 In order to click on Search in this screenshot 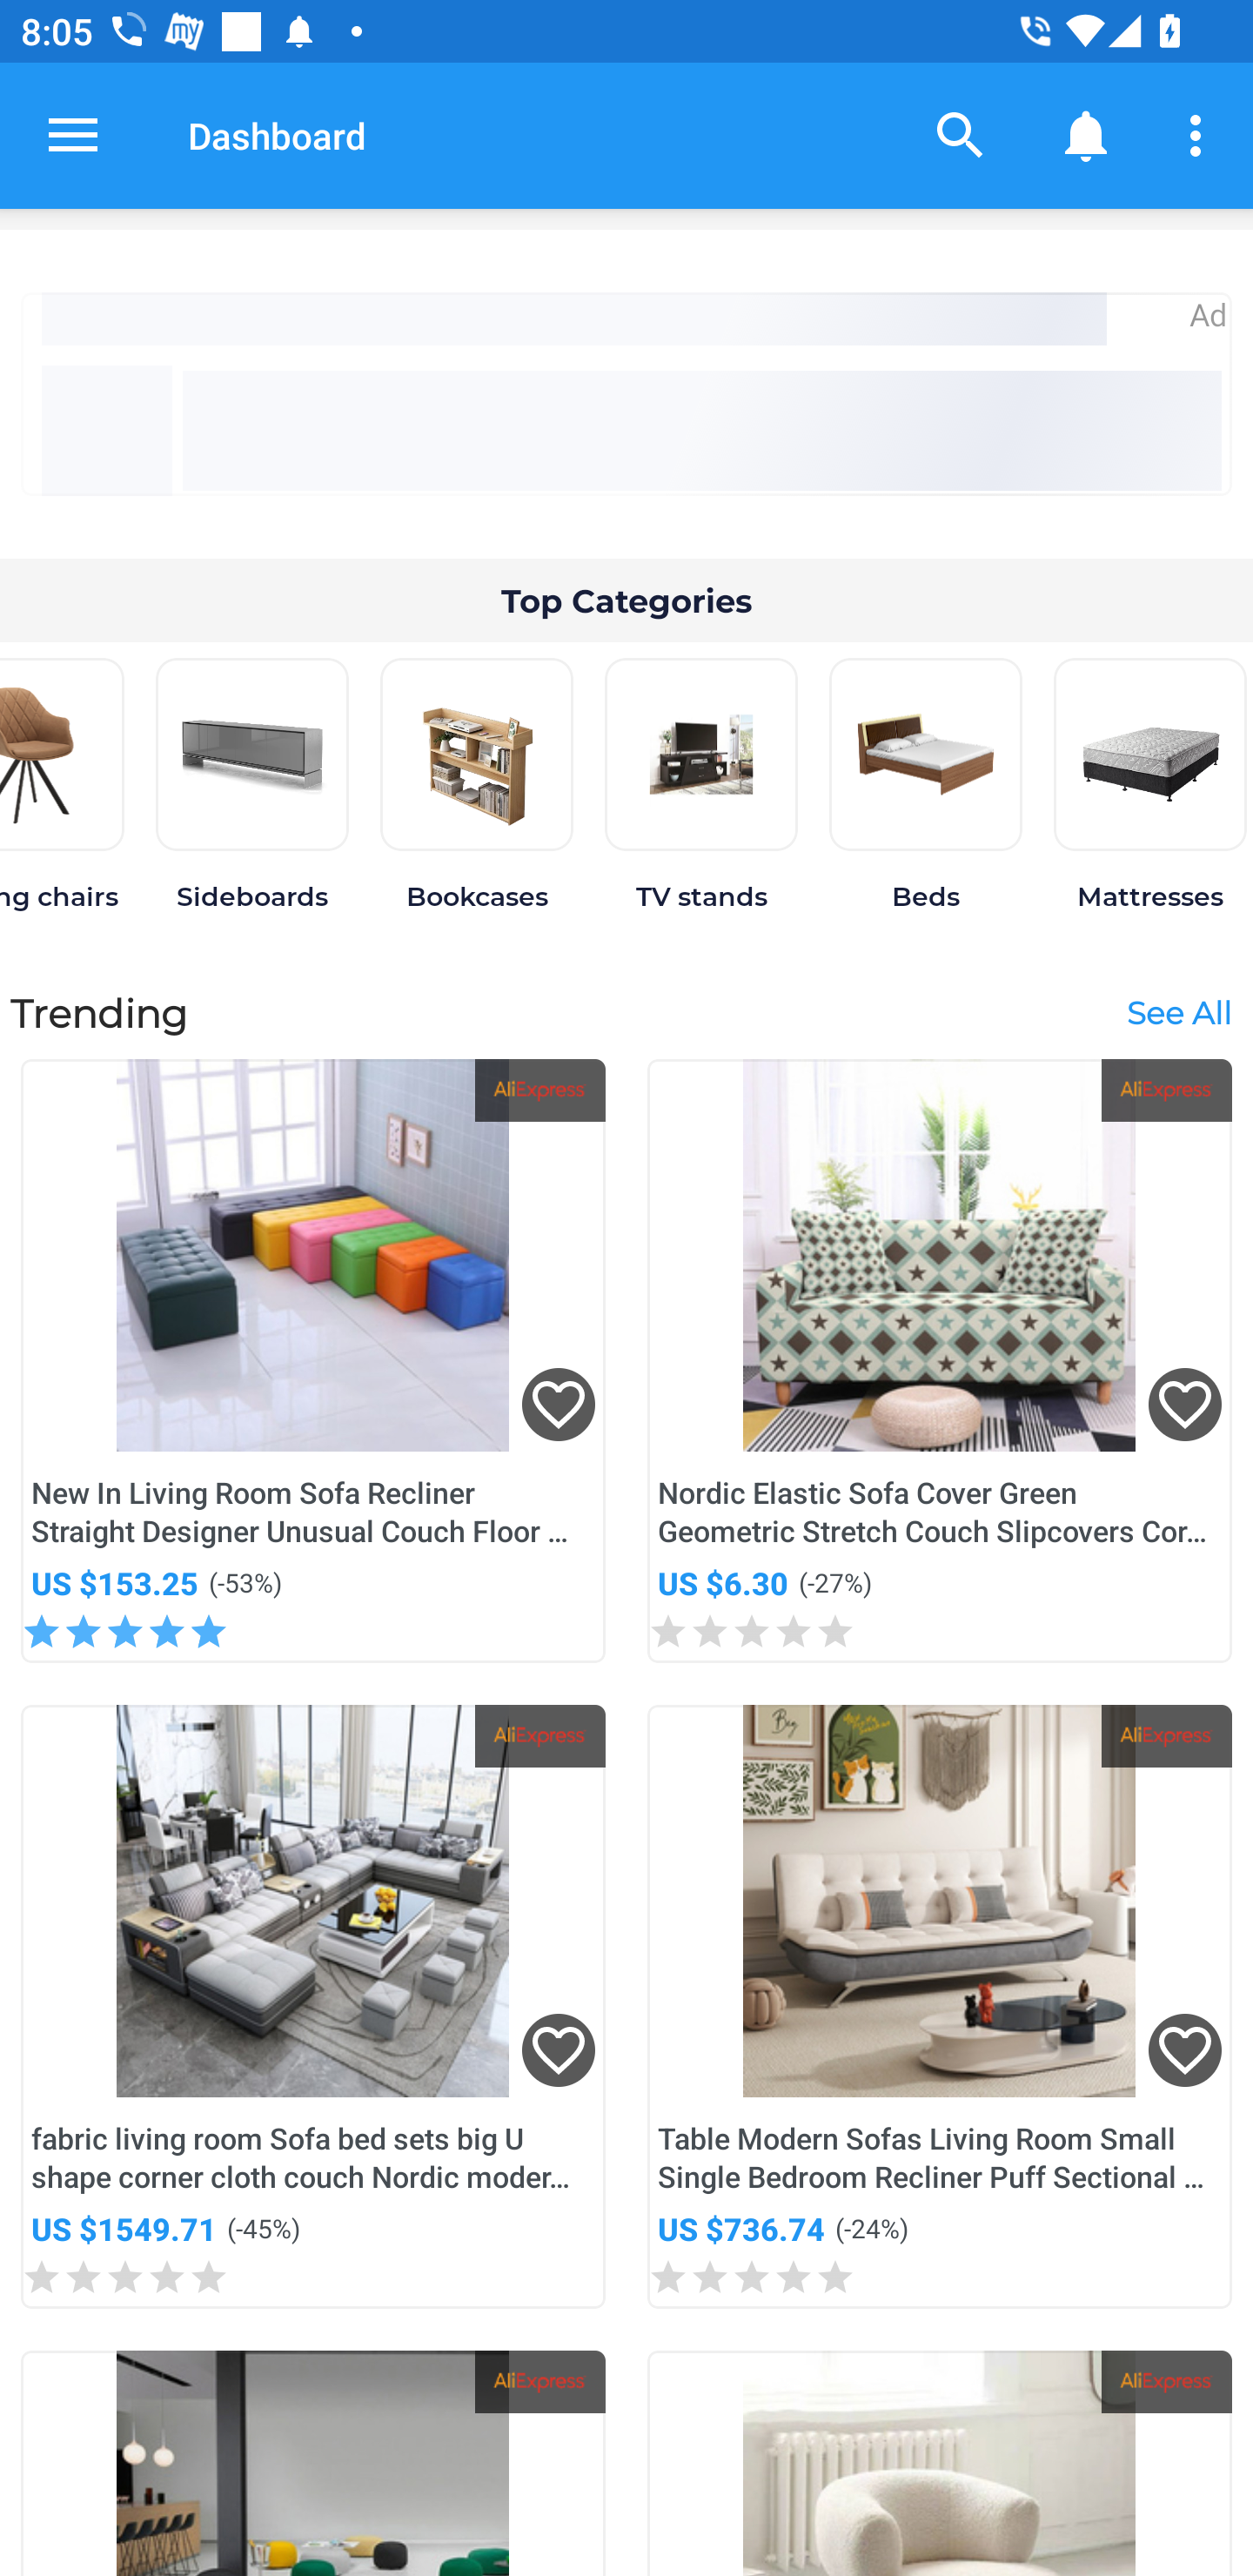, I will do `click(961, 134)`.